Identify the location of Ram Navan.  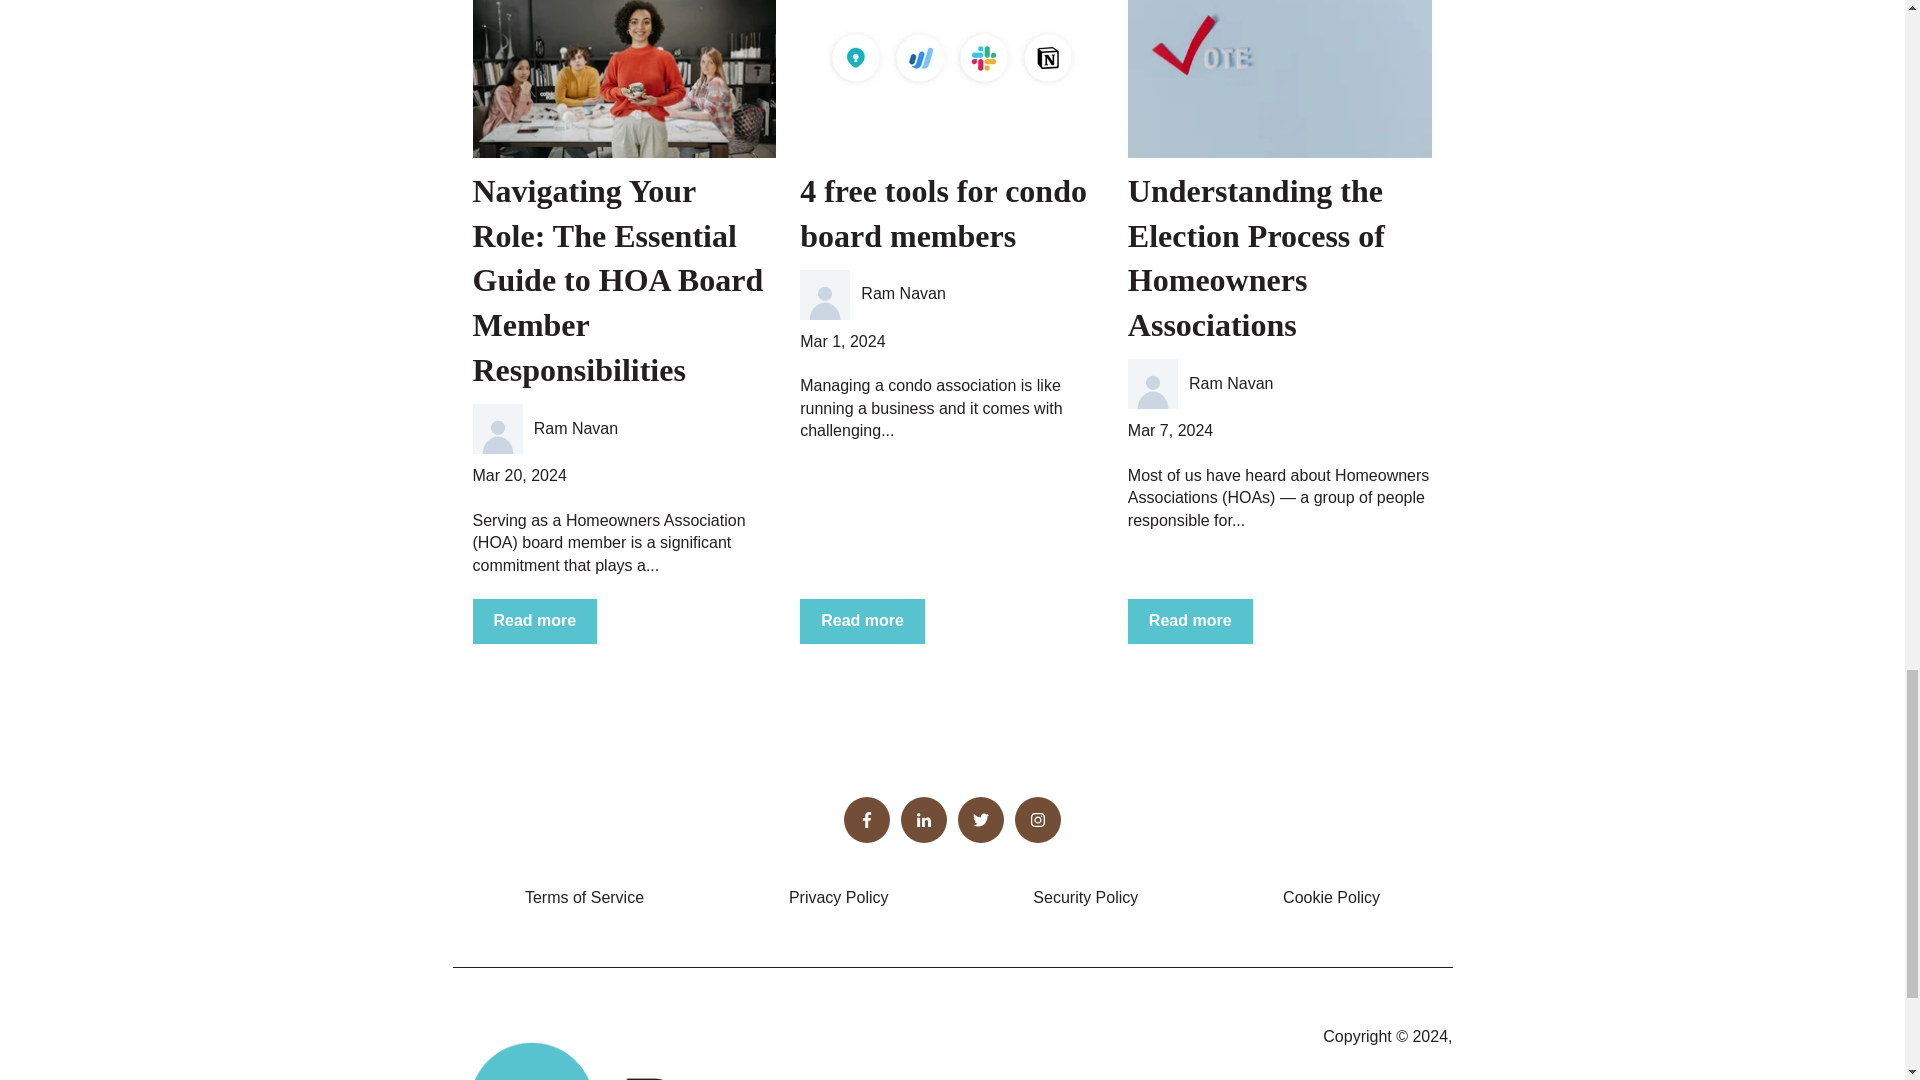
(1230, 384).